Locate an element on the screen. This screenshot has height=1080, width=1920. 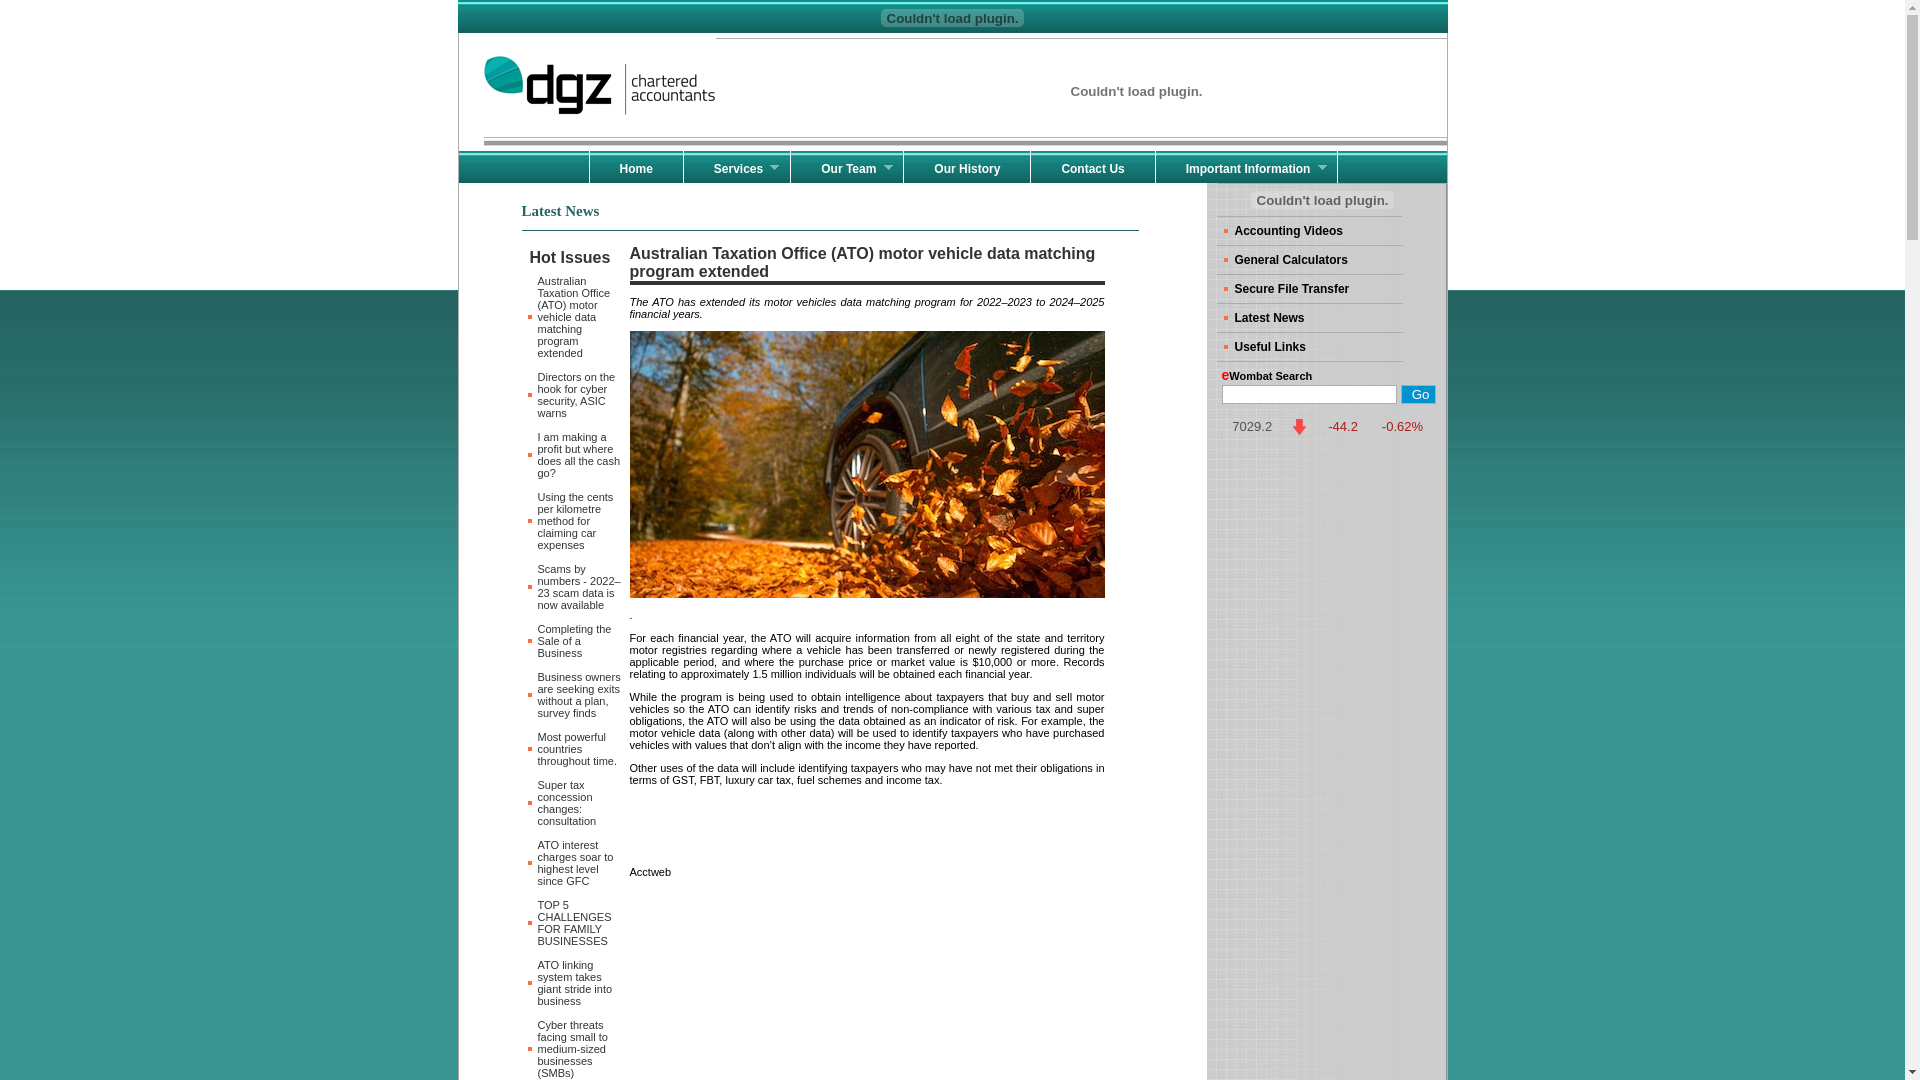
General Calculators is located at coordinates (1310, 260).